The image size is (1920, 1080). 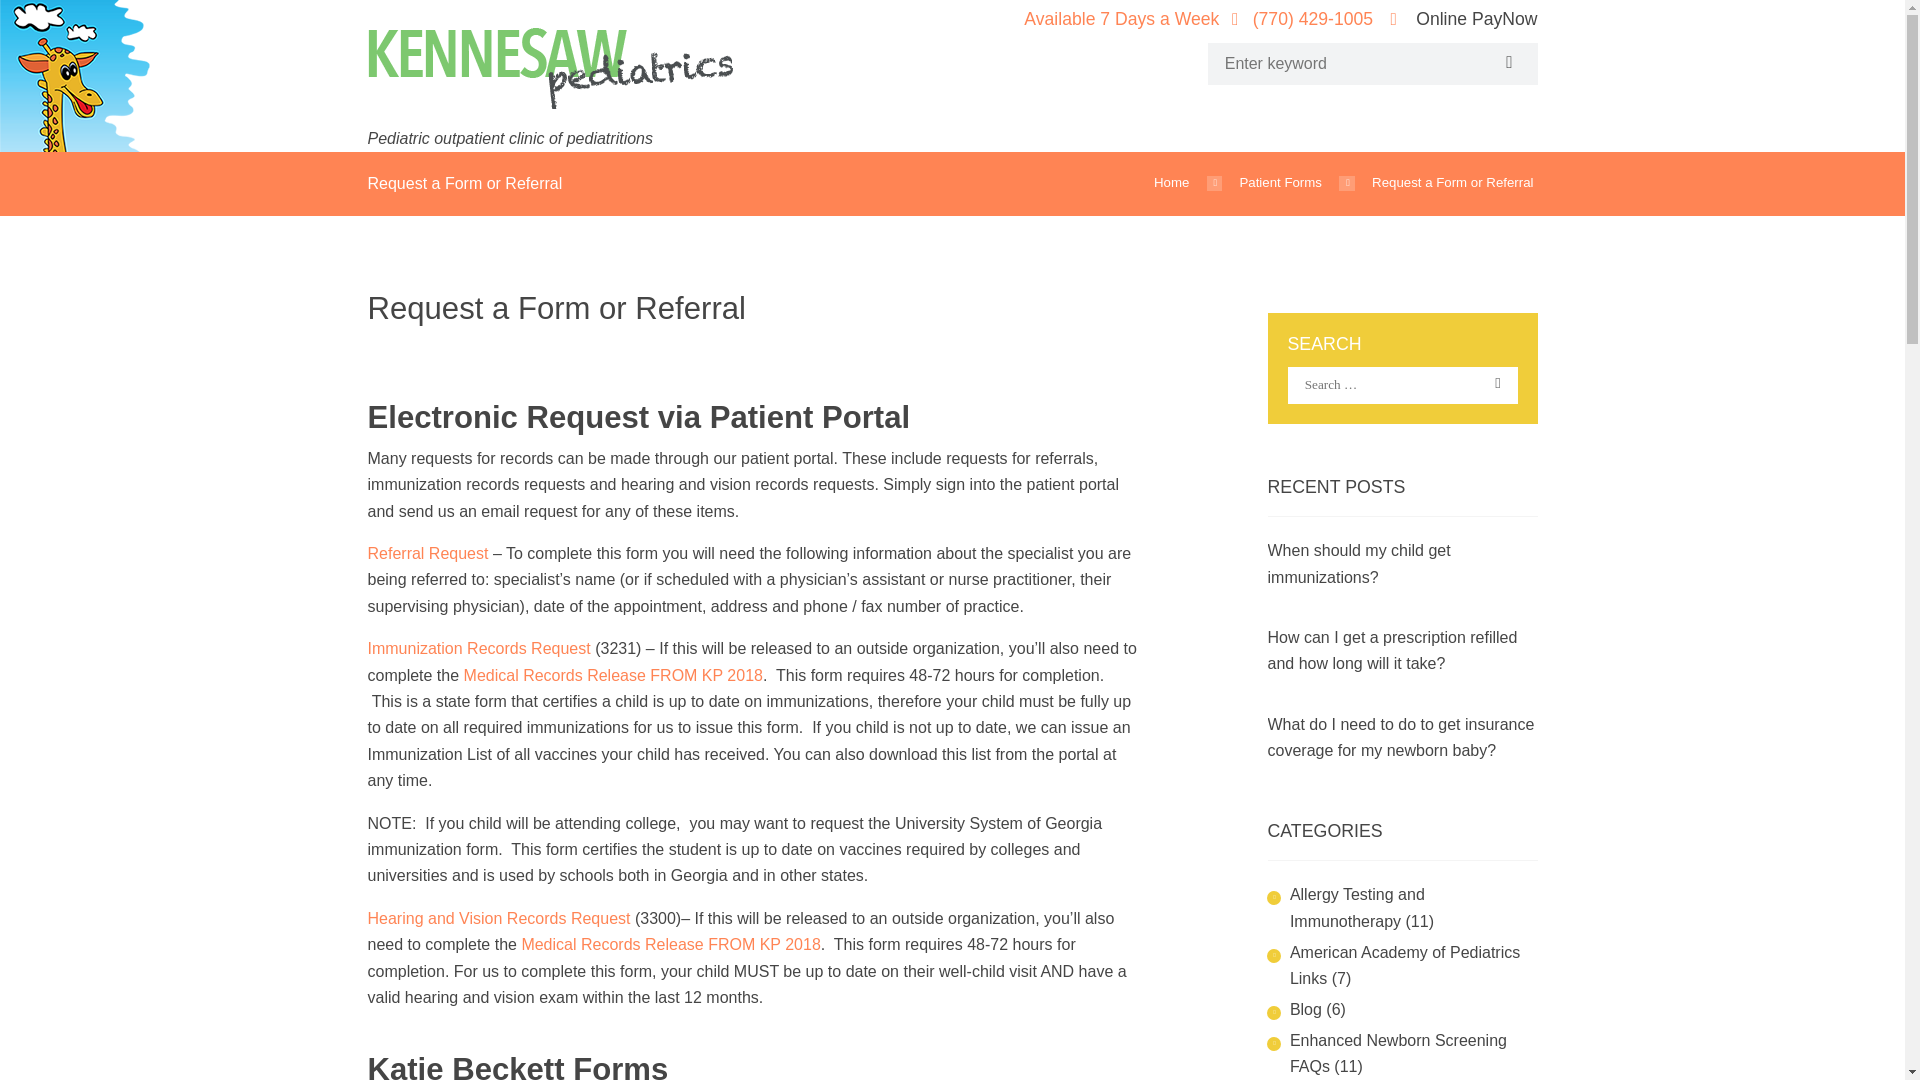 What do you see at coordinates (1506, 62) in the screenshot?
I see `Start search` at bounding box center [1506, 62].